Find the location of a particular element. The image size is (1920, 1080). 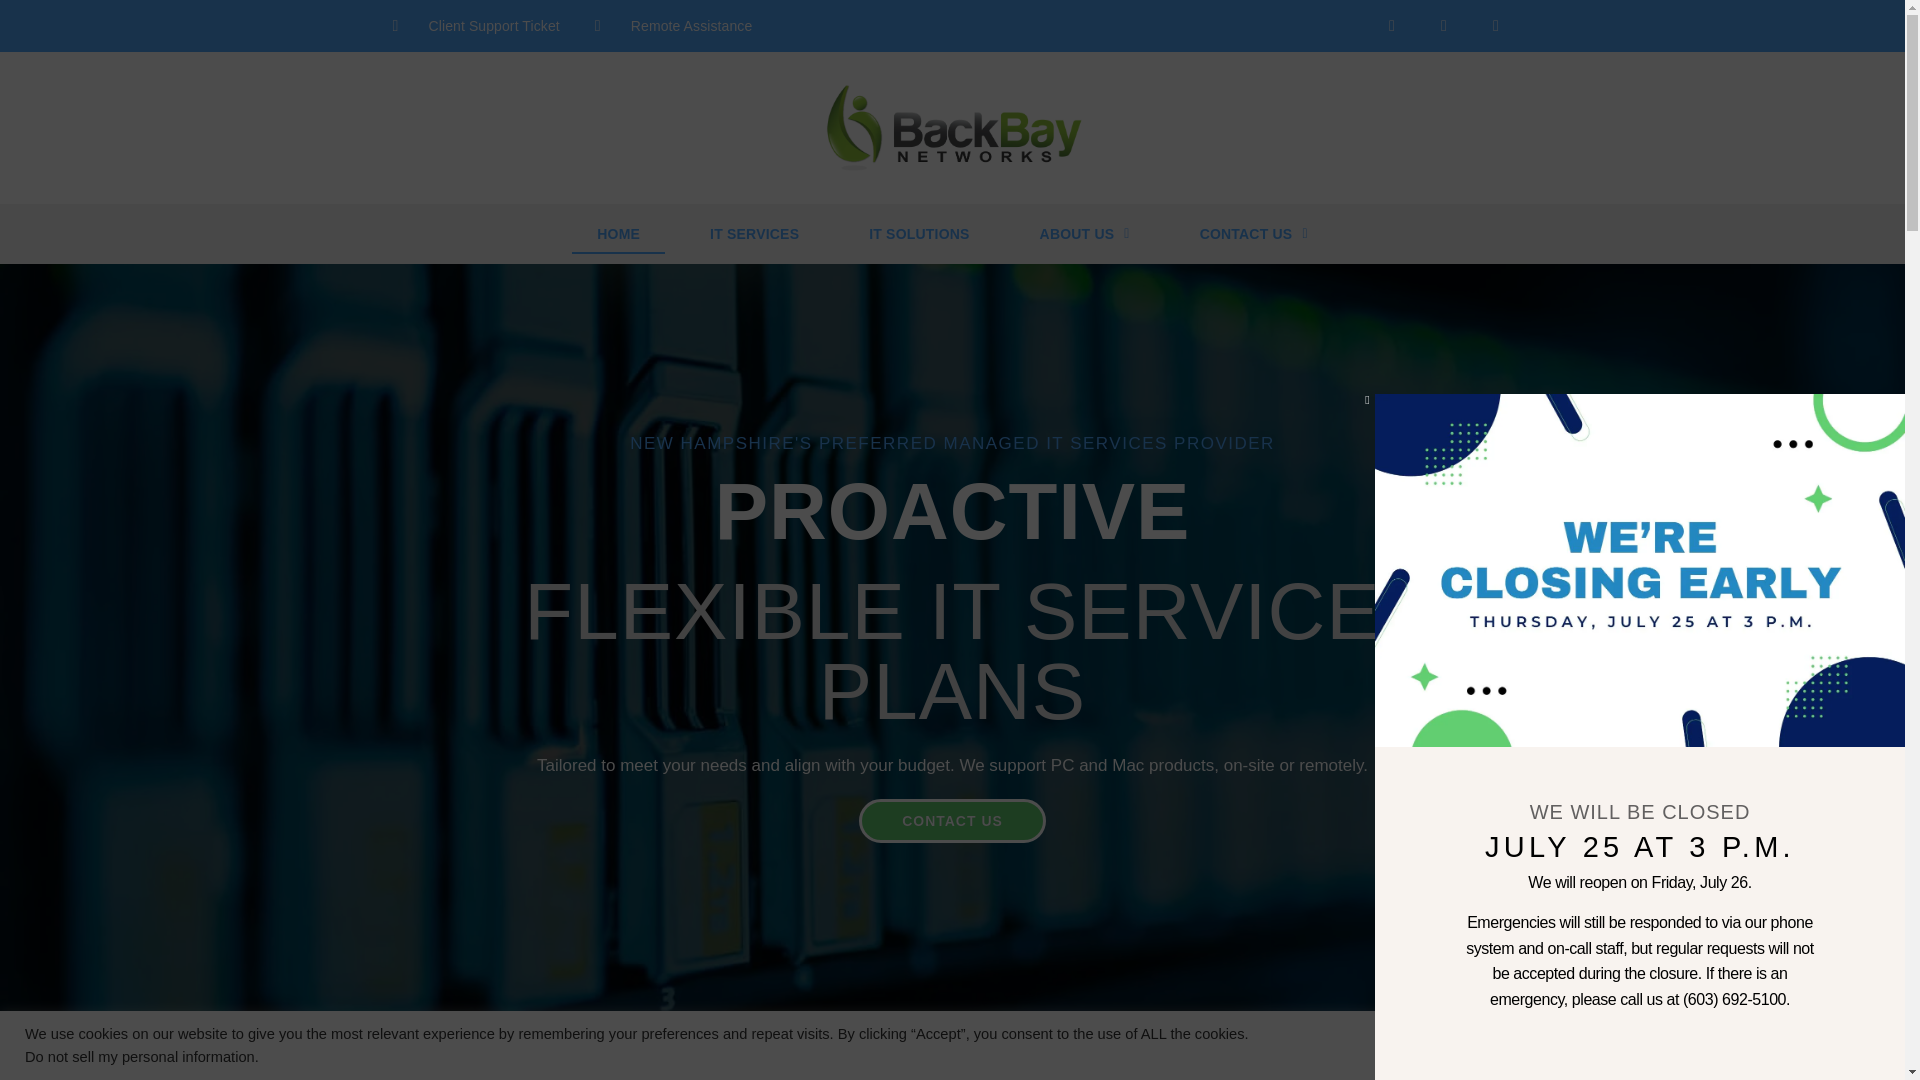

IT SERVICES is located at coordinates (754, 233).